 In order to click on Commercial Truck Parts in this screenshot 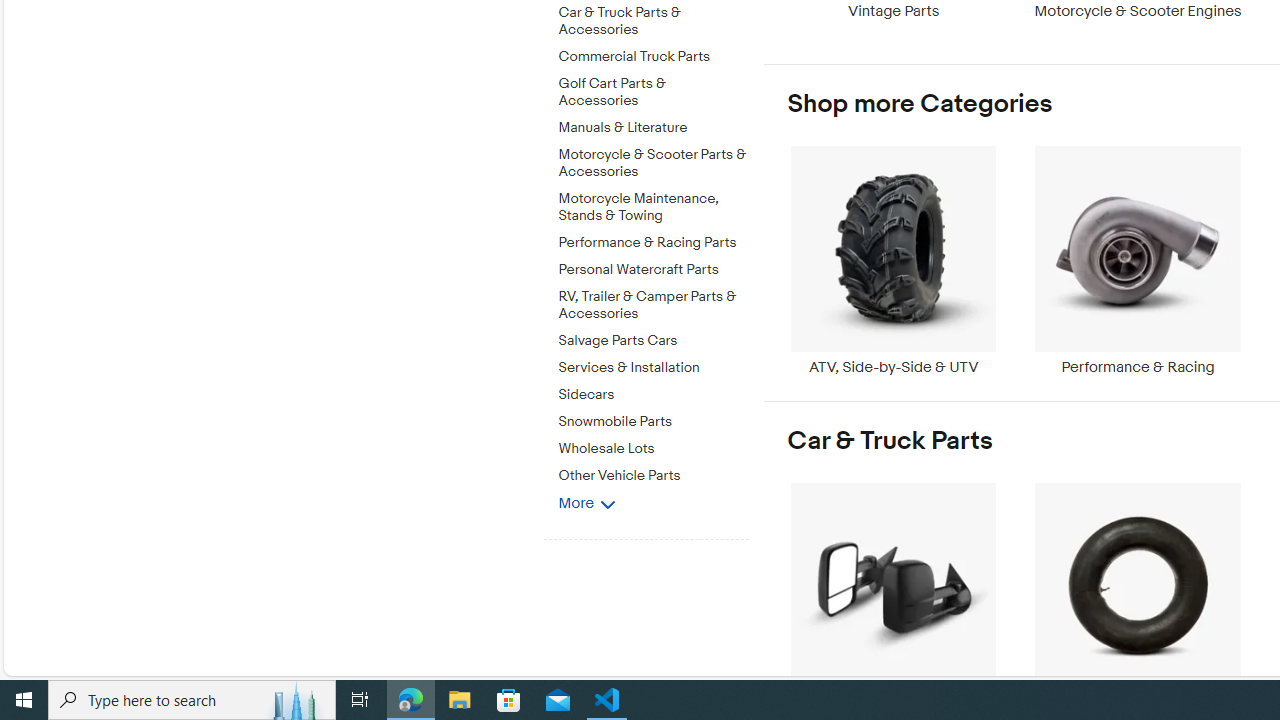, I will do `click(653, 57)`.